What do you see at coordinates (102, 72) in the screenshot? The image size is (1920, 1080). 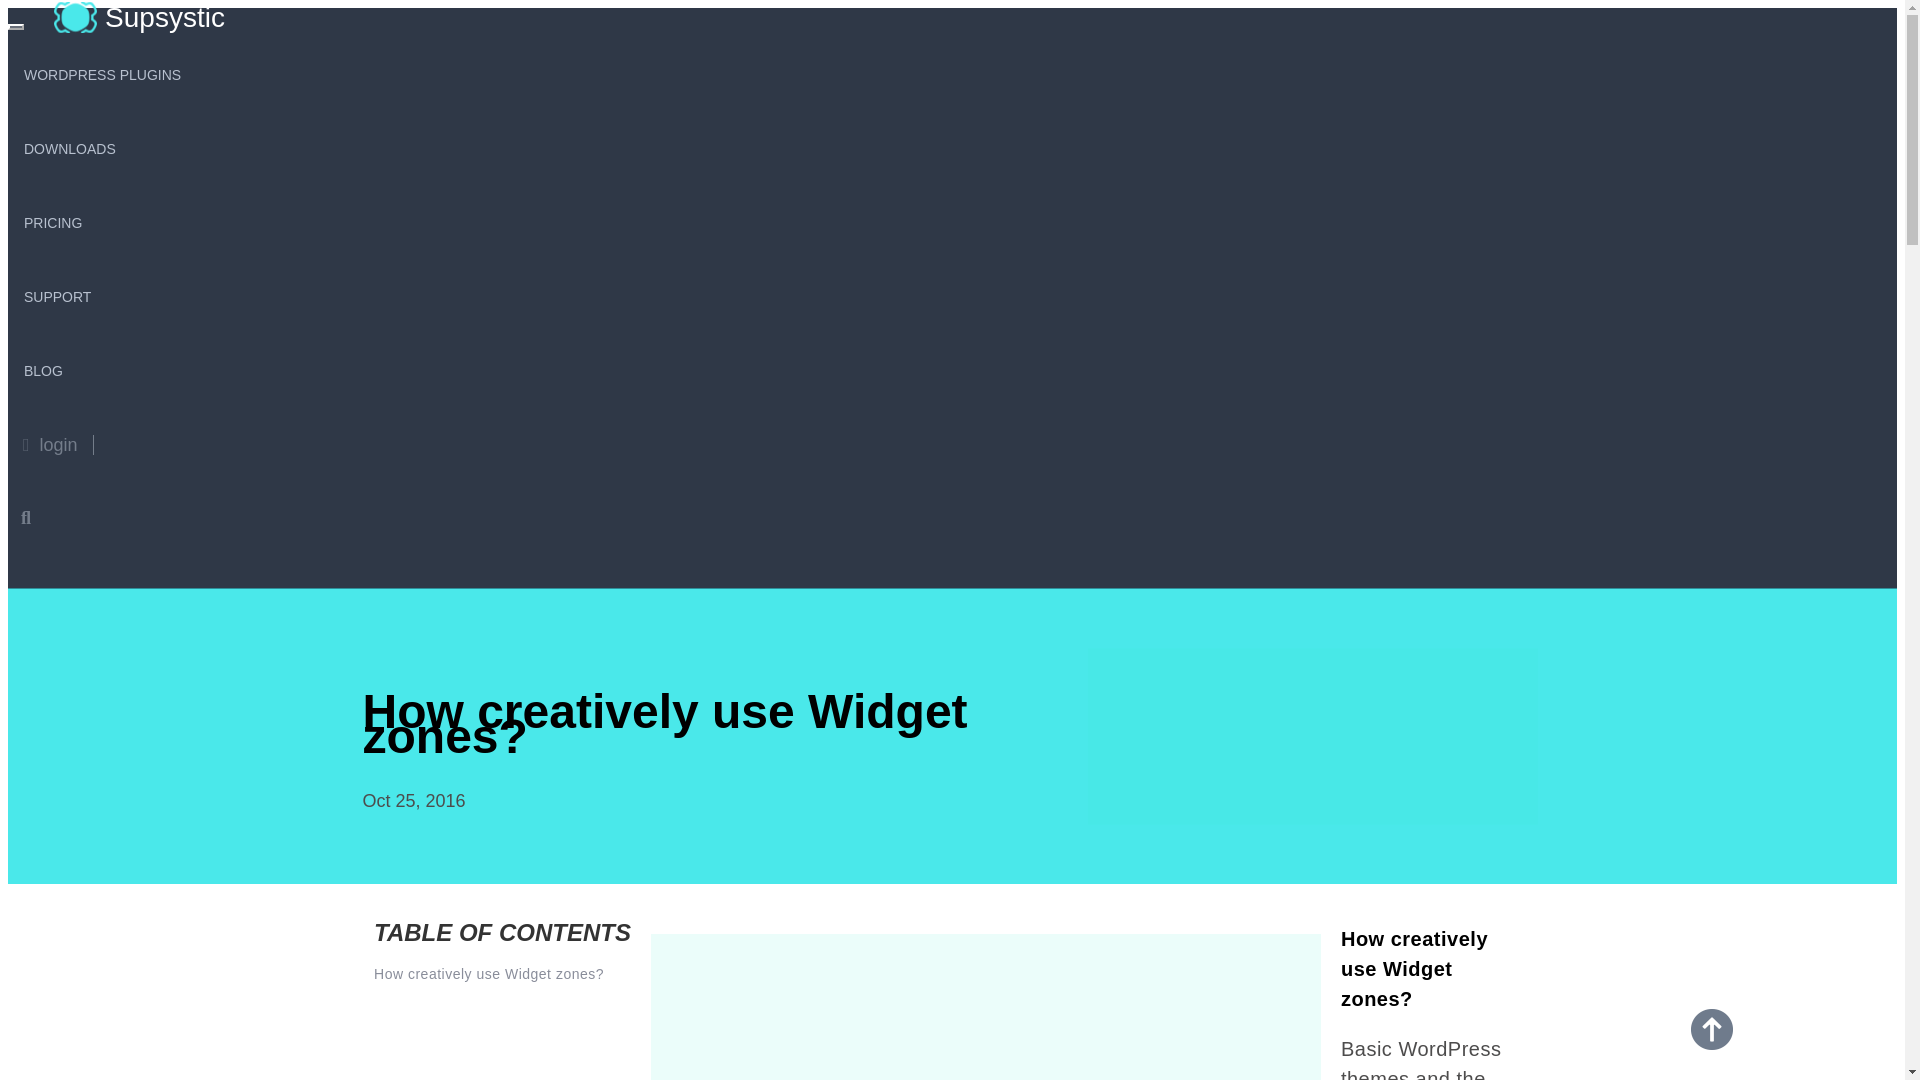 I see `WORDPRESS PLUGINS` at bounding box center [102, 72].